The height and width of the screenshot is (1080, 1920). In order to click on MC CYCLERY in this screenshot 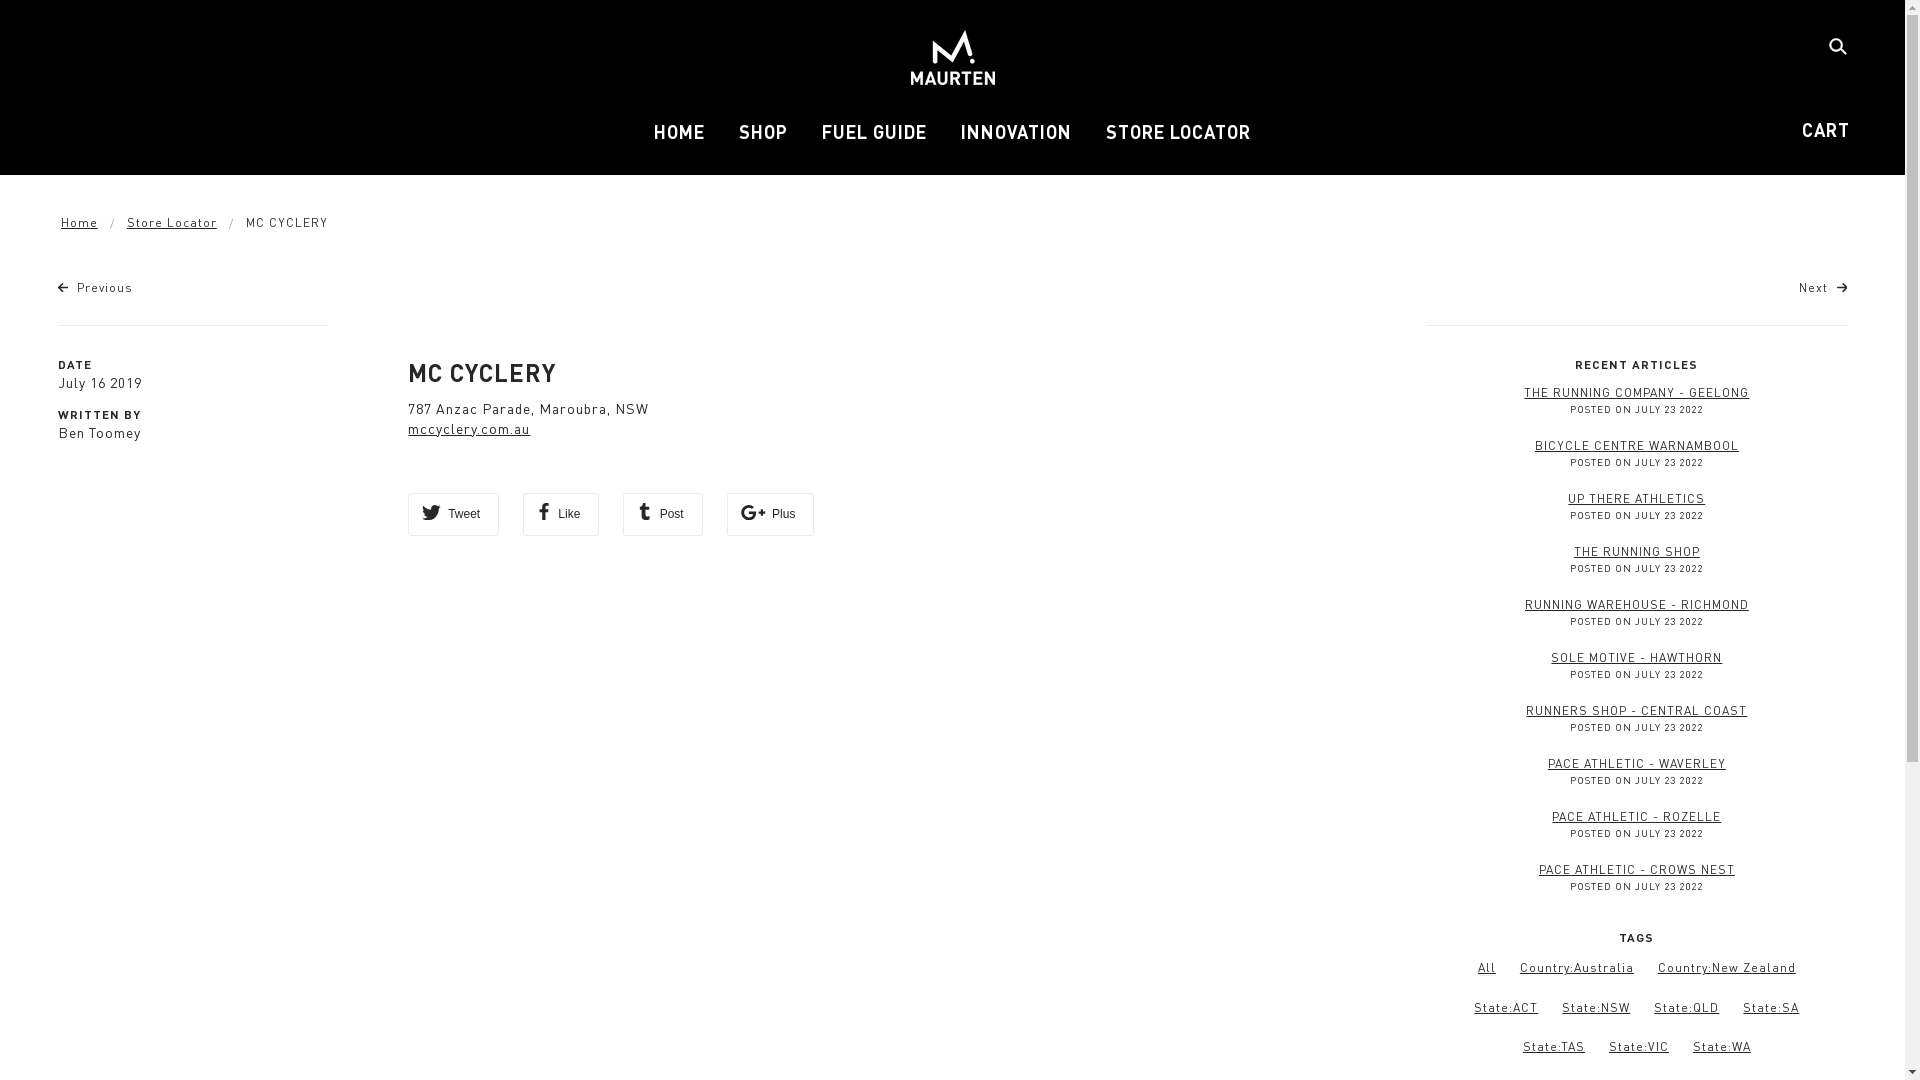, I will do `click(482, 372)`.